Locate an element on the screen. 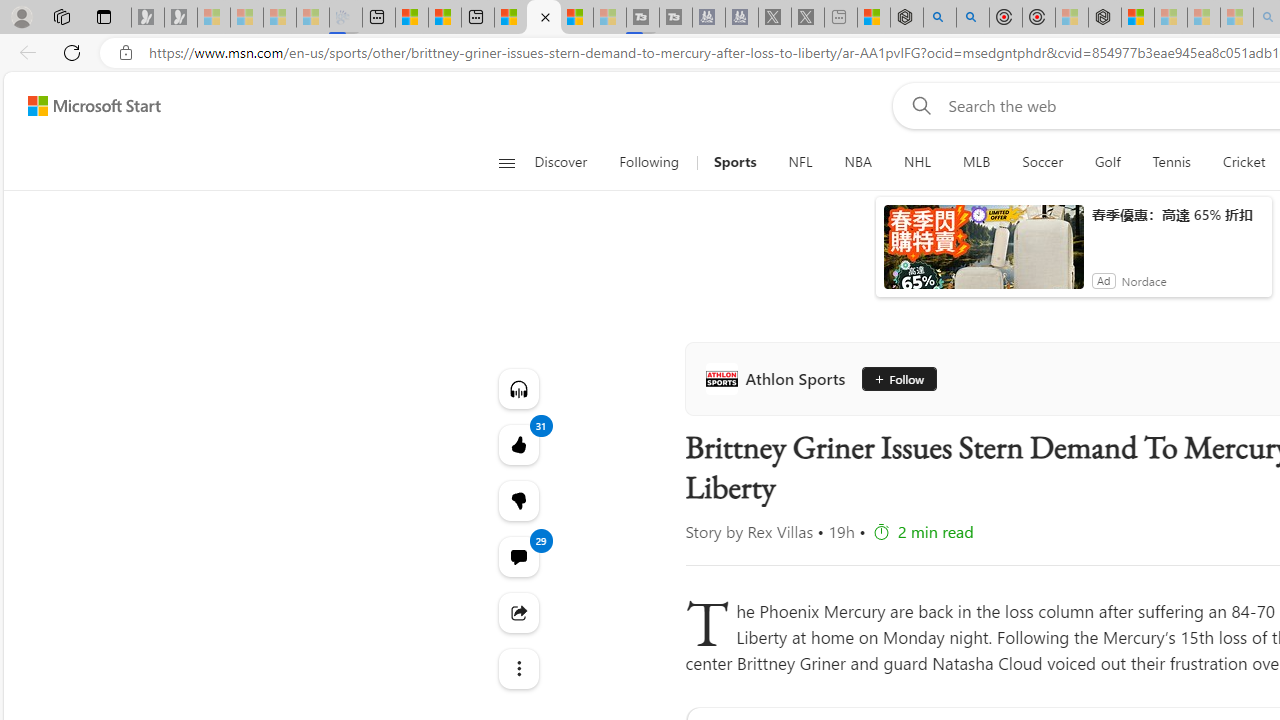  View comments 29 Comment is located at coordinates (518, 556).